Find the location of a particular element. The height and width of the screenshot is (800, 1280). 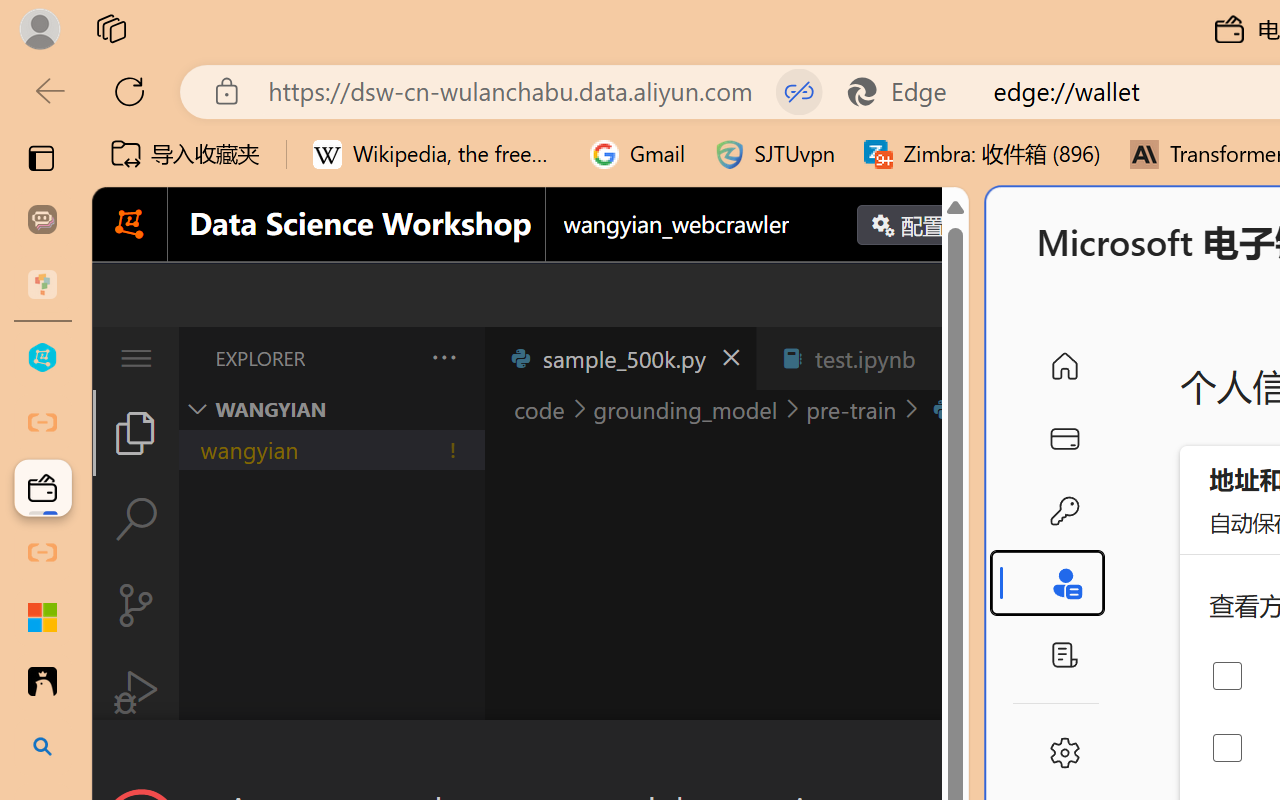

wangyian_dsw - DSW is located at coordinates (42, 358).